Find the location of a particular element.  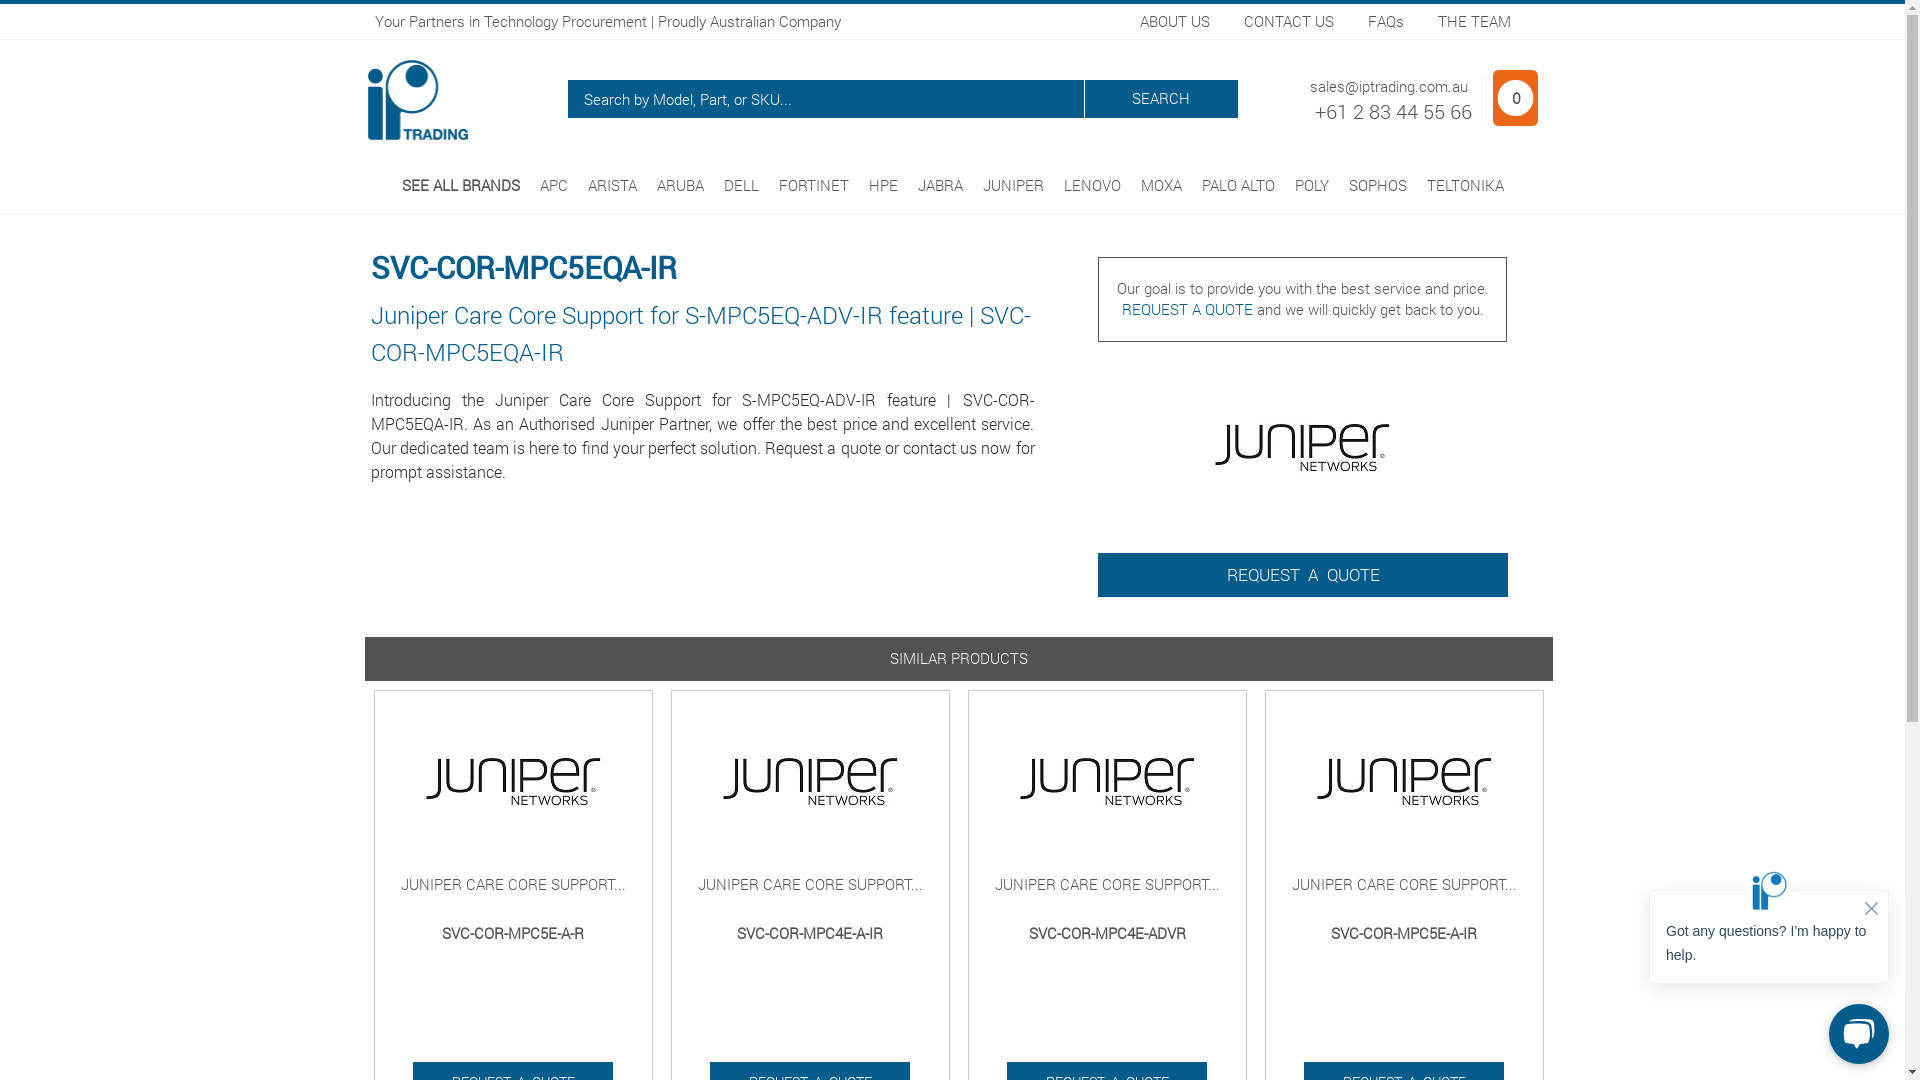

SVC-COR-MPC4E-A-IR is located at coordinates (810, 934).